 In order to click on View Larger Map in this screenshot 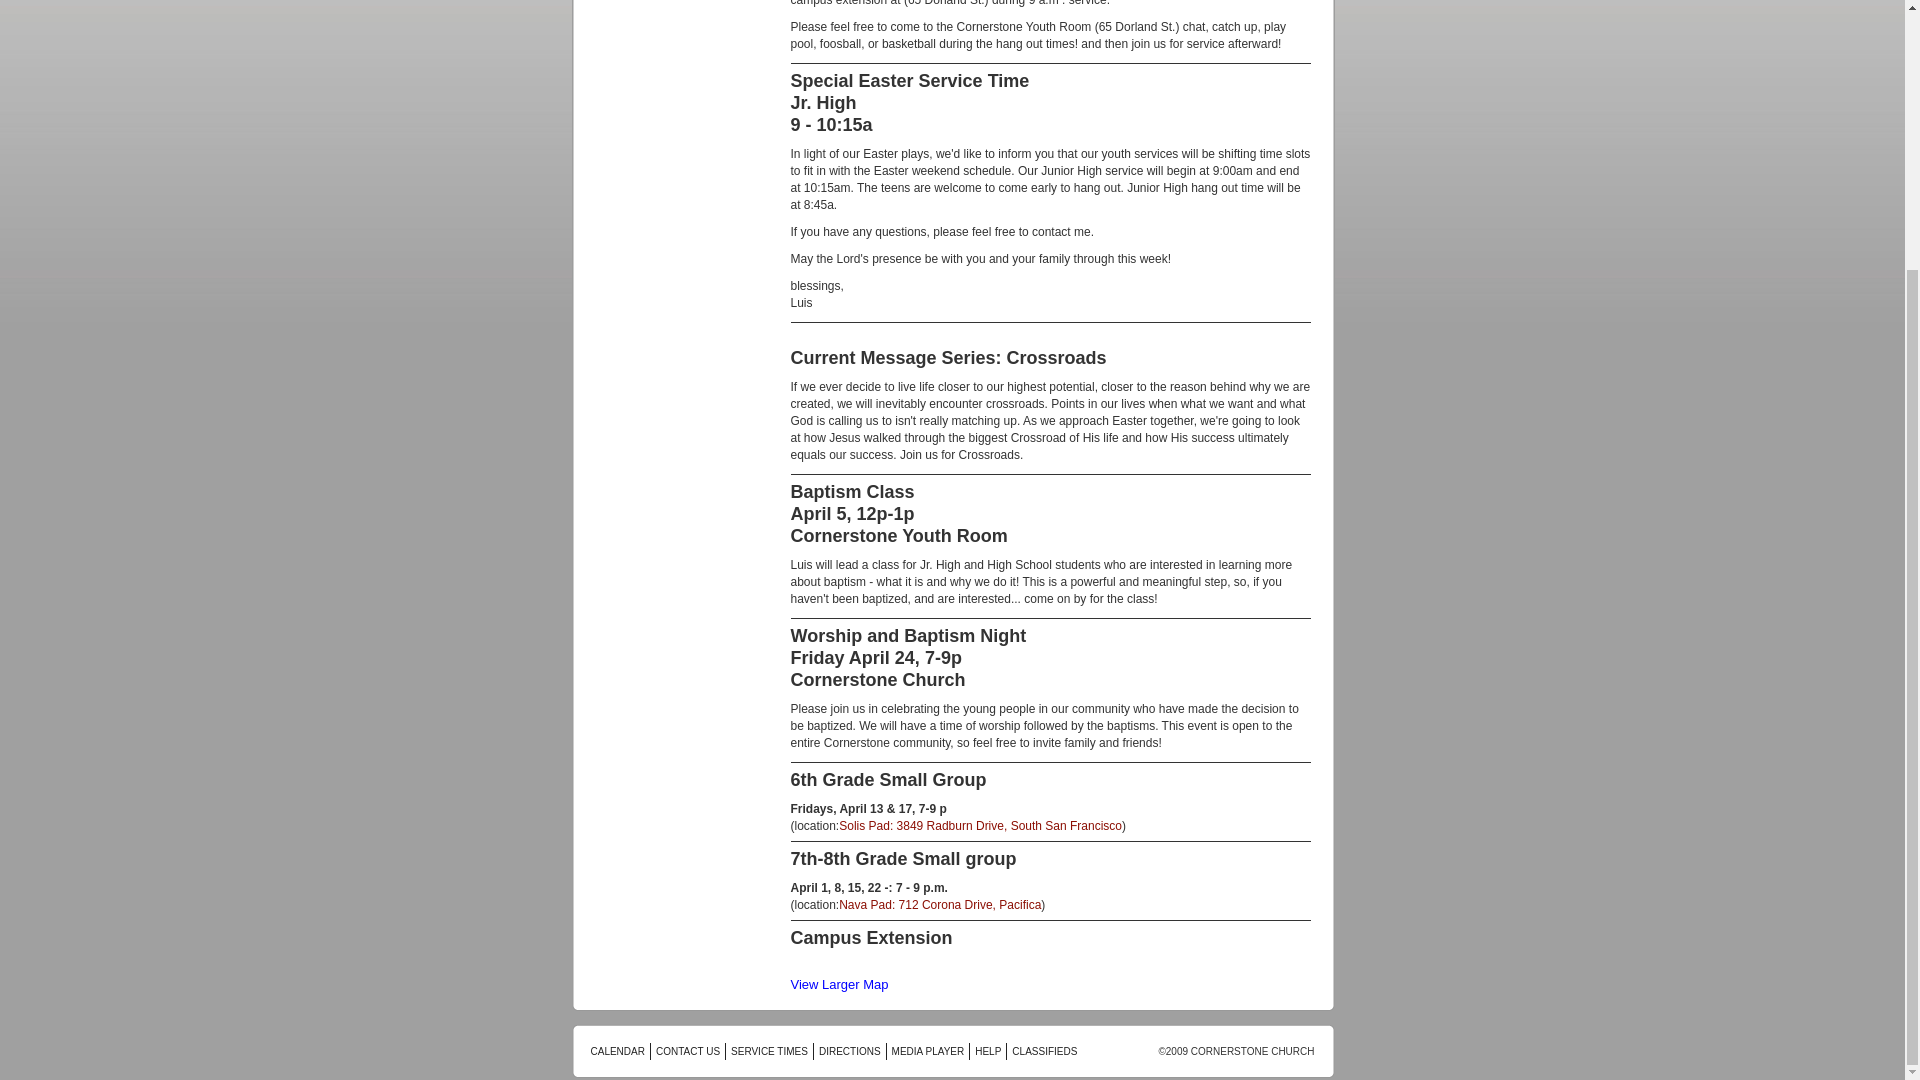, I will do `click(838, 984)`.